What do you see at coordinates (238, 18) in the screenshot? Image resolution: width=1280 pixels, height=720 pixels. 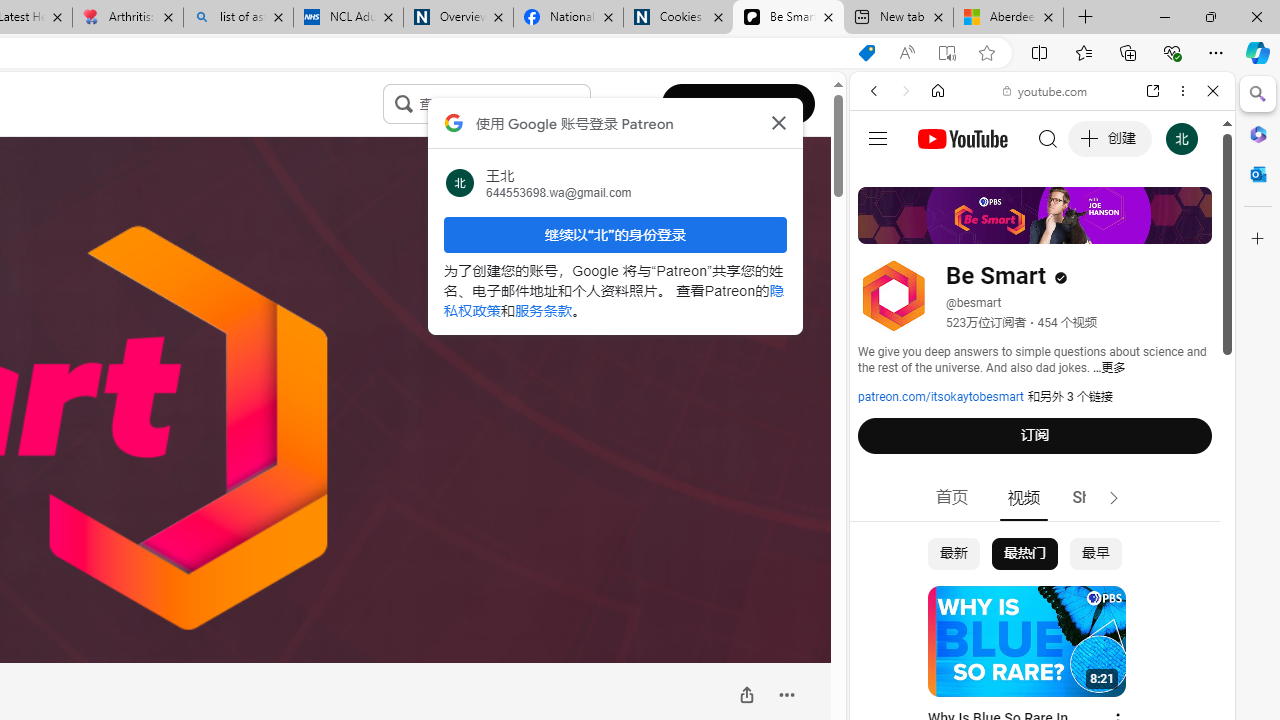 I see `list of asthma inhalers uk - Search` at bounding box center [238, 18].